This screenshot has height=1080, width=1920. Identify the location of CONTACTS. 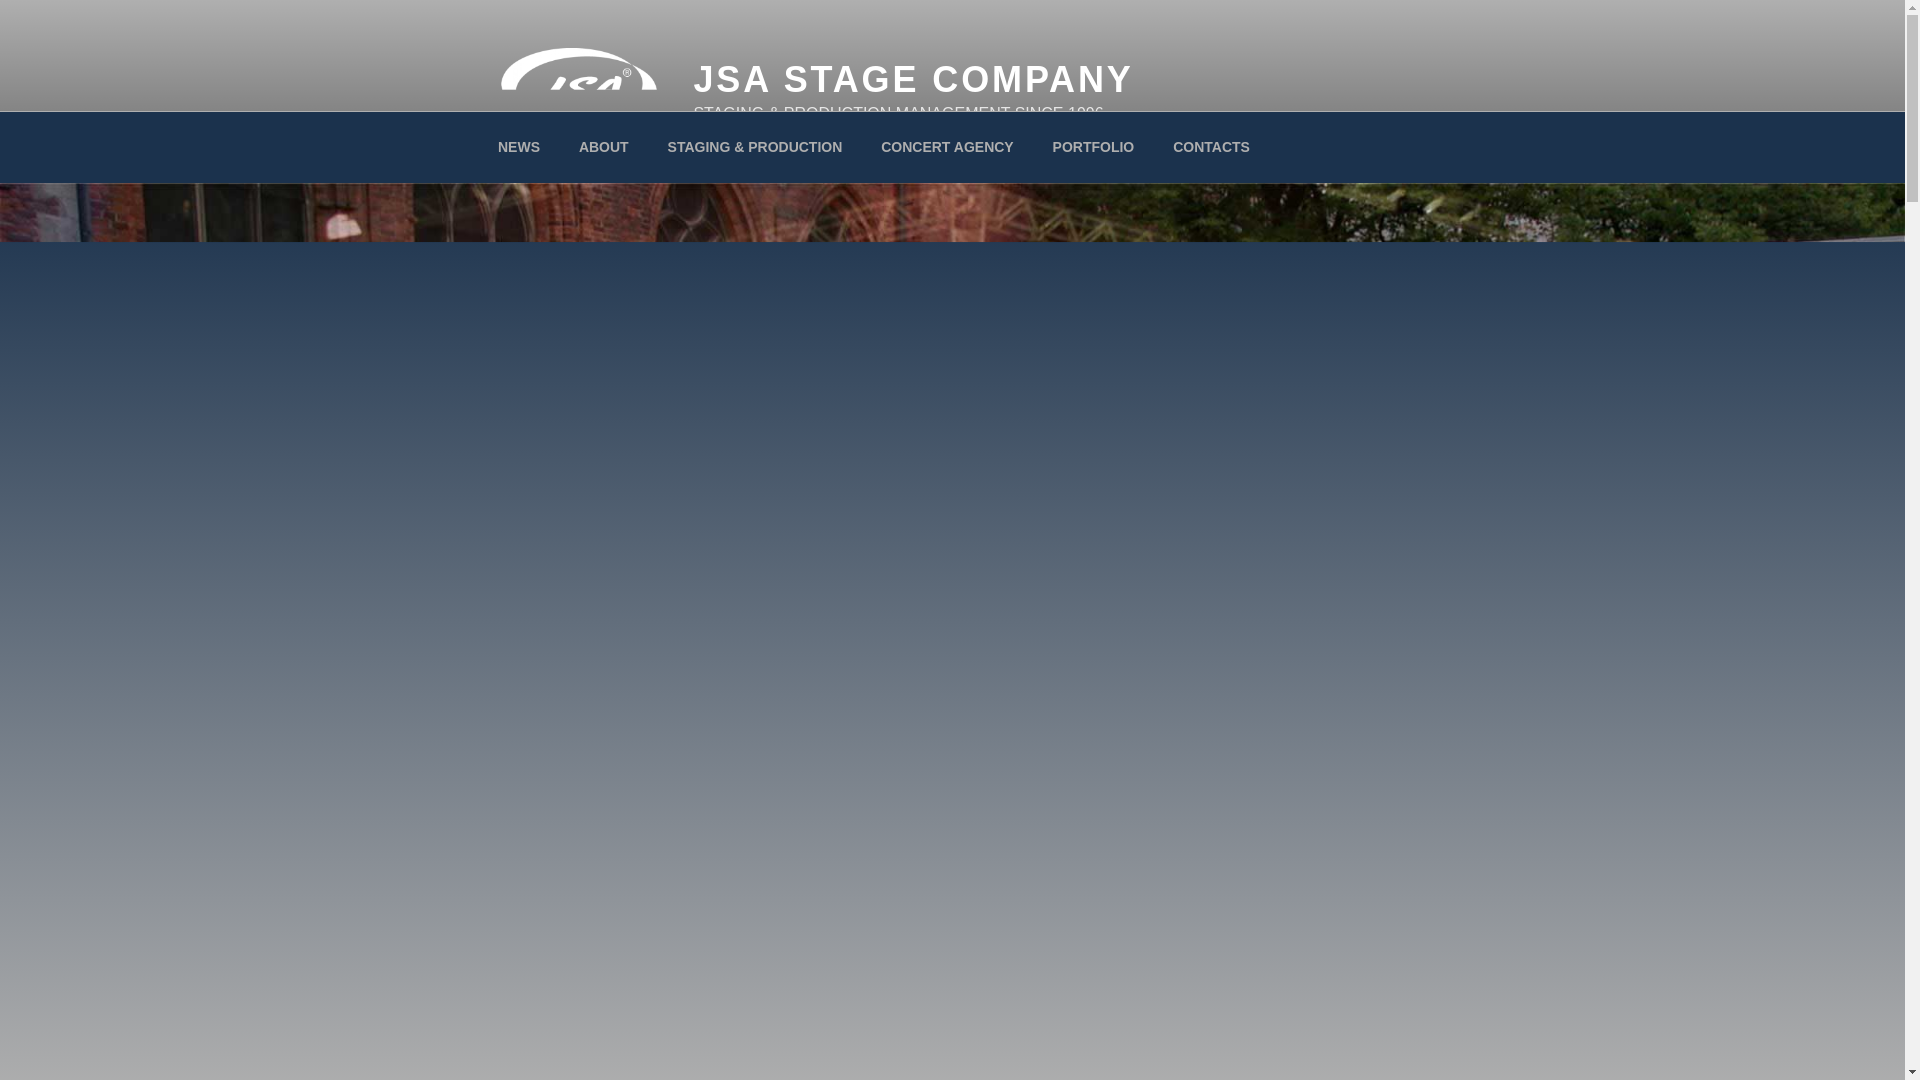
(1211, 146).